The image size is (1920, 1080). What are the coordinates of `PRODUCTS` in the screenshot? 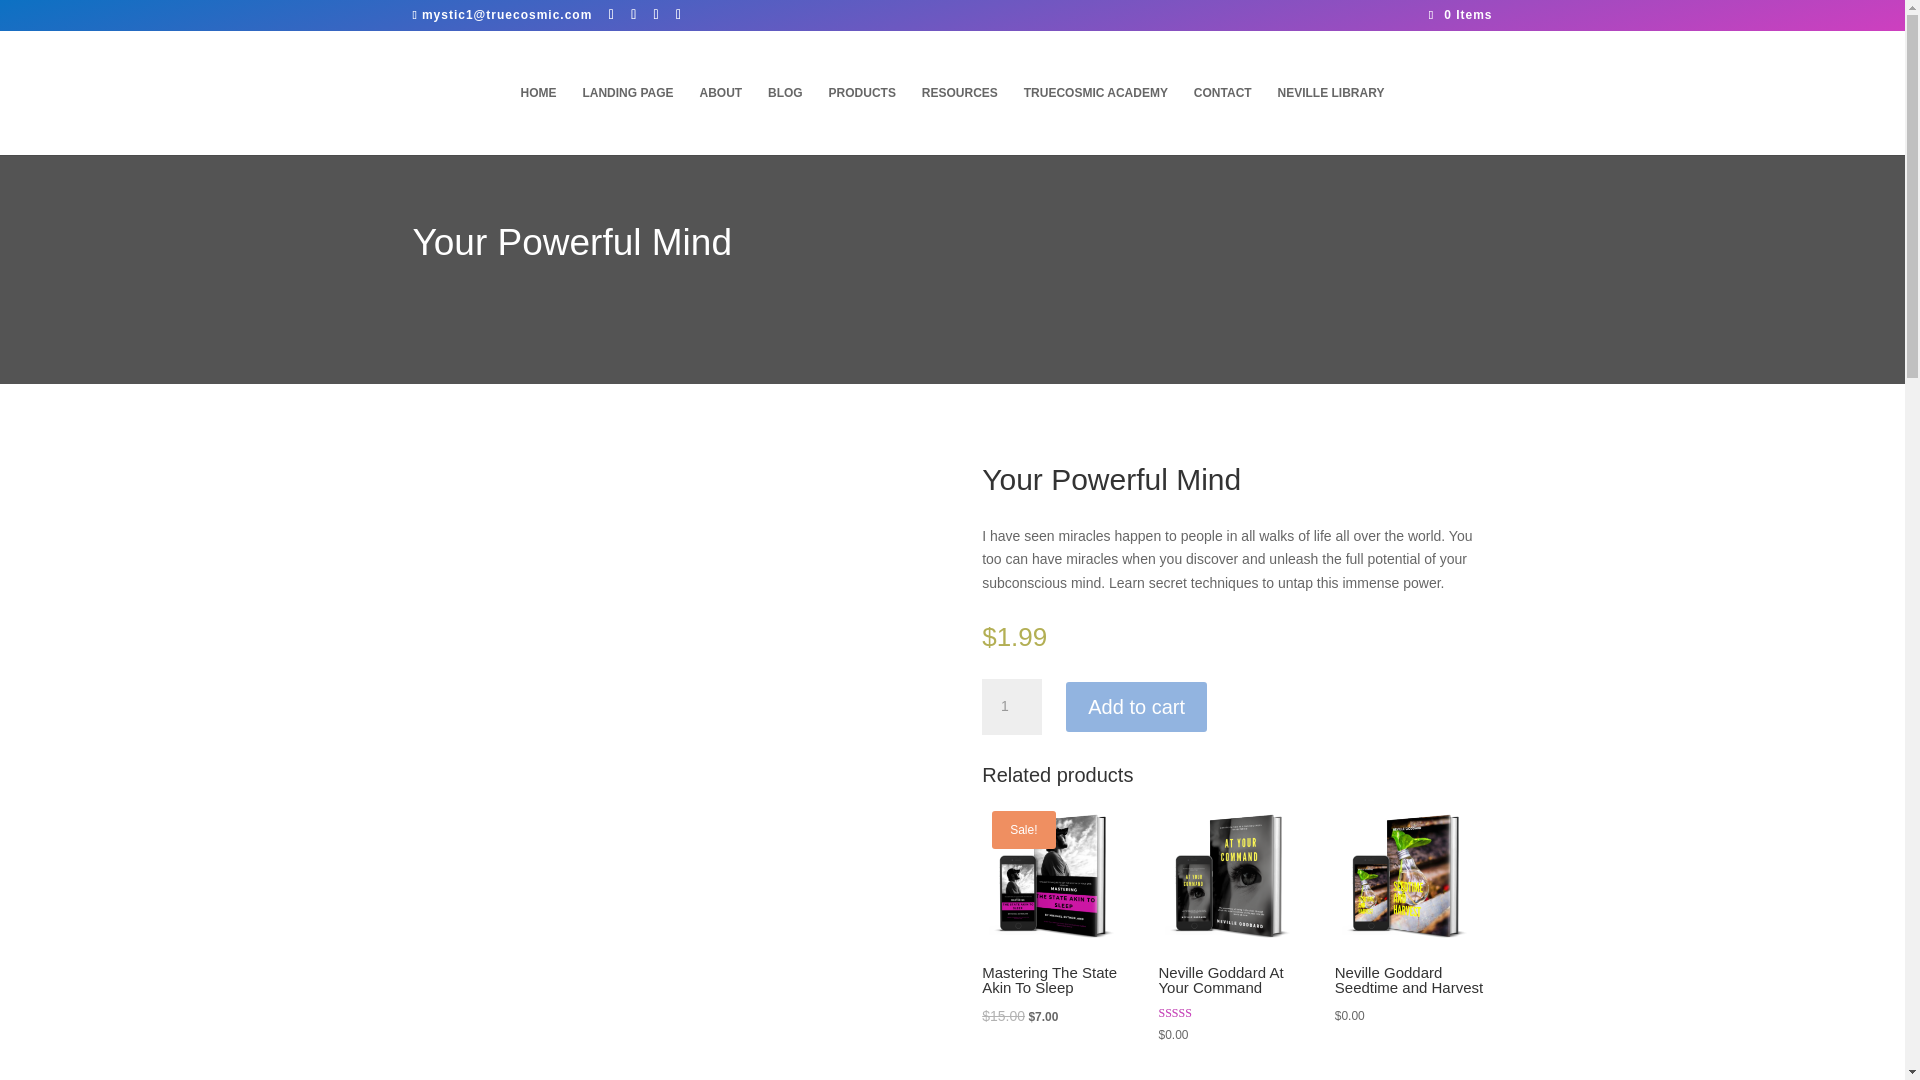 It's located at (862, 120).